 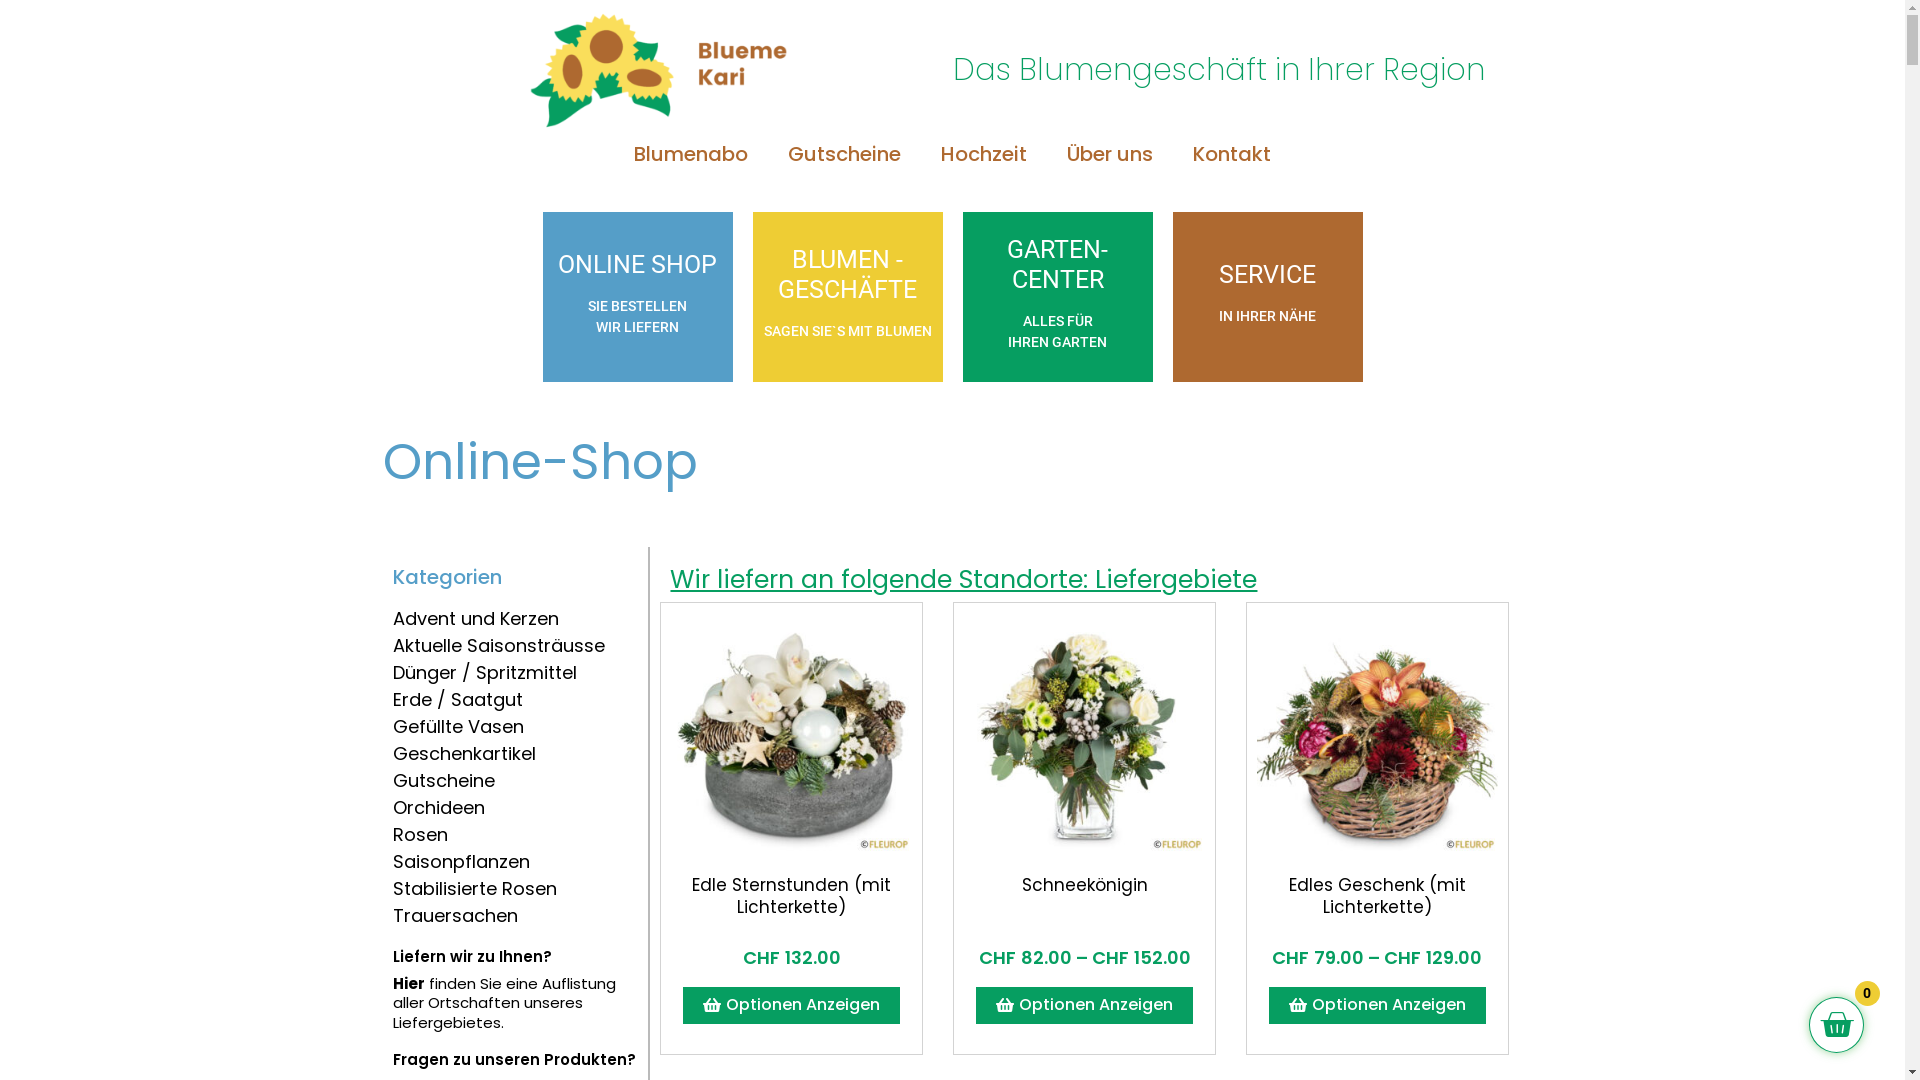 I want to click on Kontakt, so click(x=1232, y=154).